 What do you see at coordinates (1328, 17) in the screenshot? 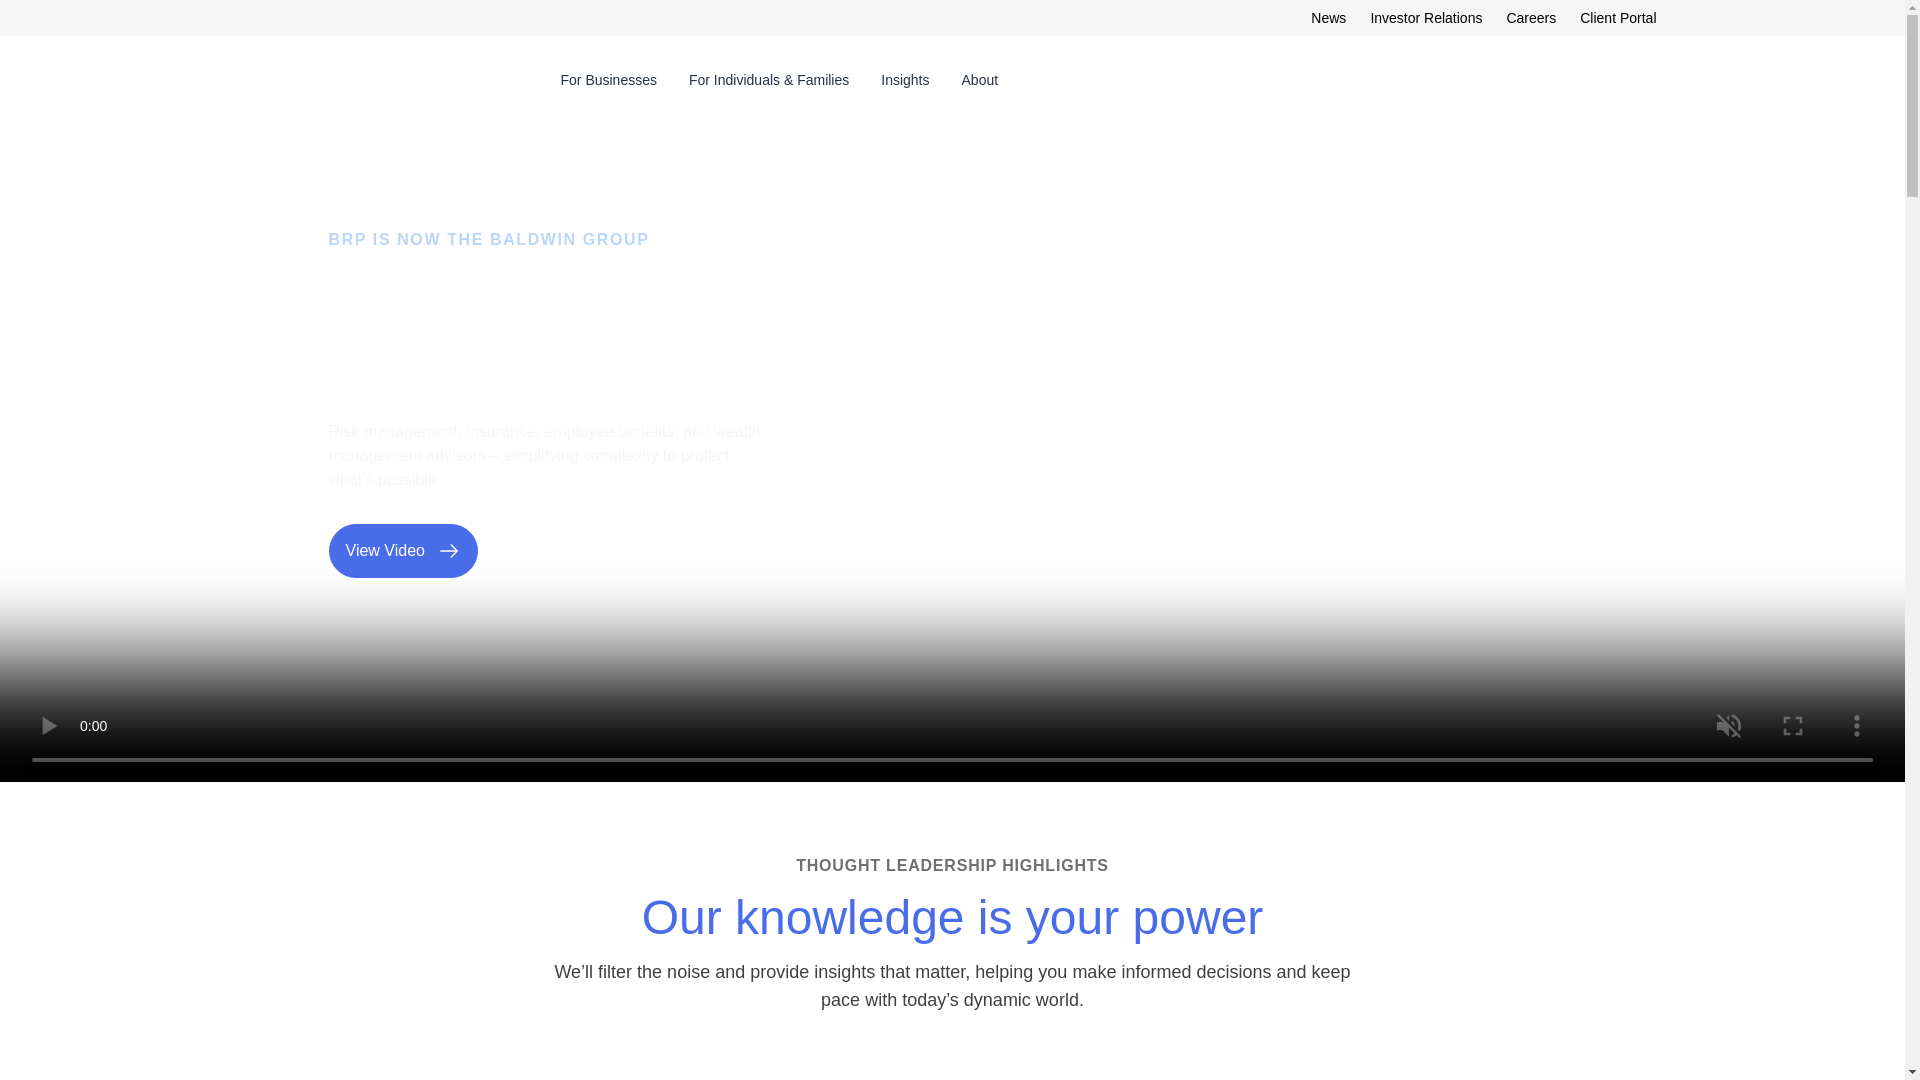
I see `News` at bounding box center [1328, 17].